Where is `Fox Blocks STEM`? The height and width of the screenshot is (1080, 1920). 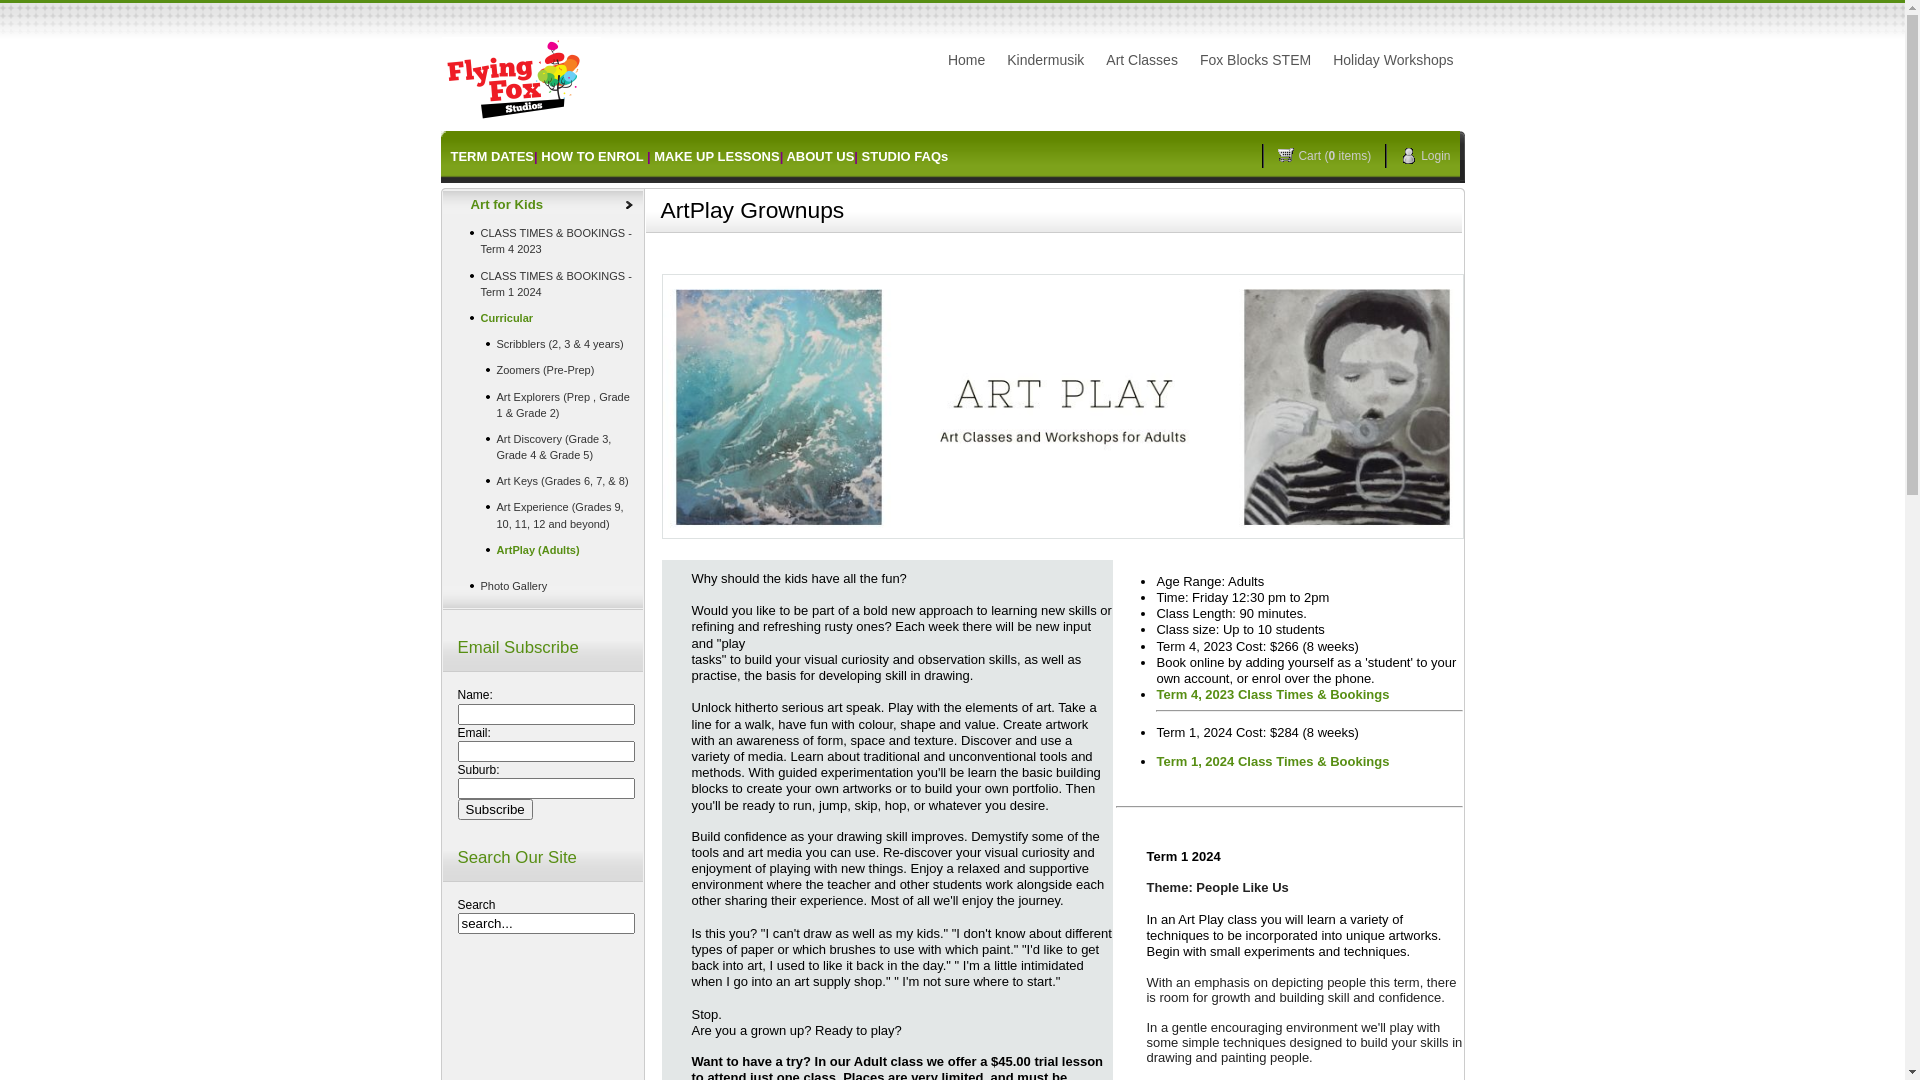
Fox Blocks STEM is located at coordinates (1256, 60).